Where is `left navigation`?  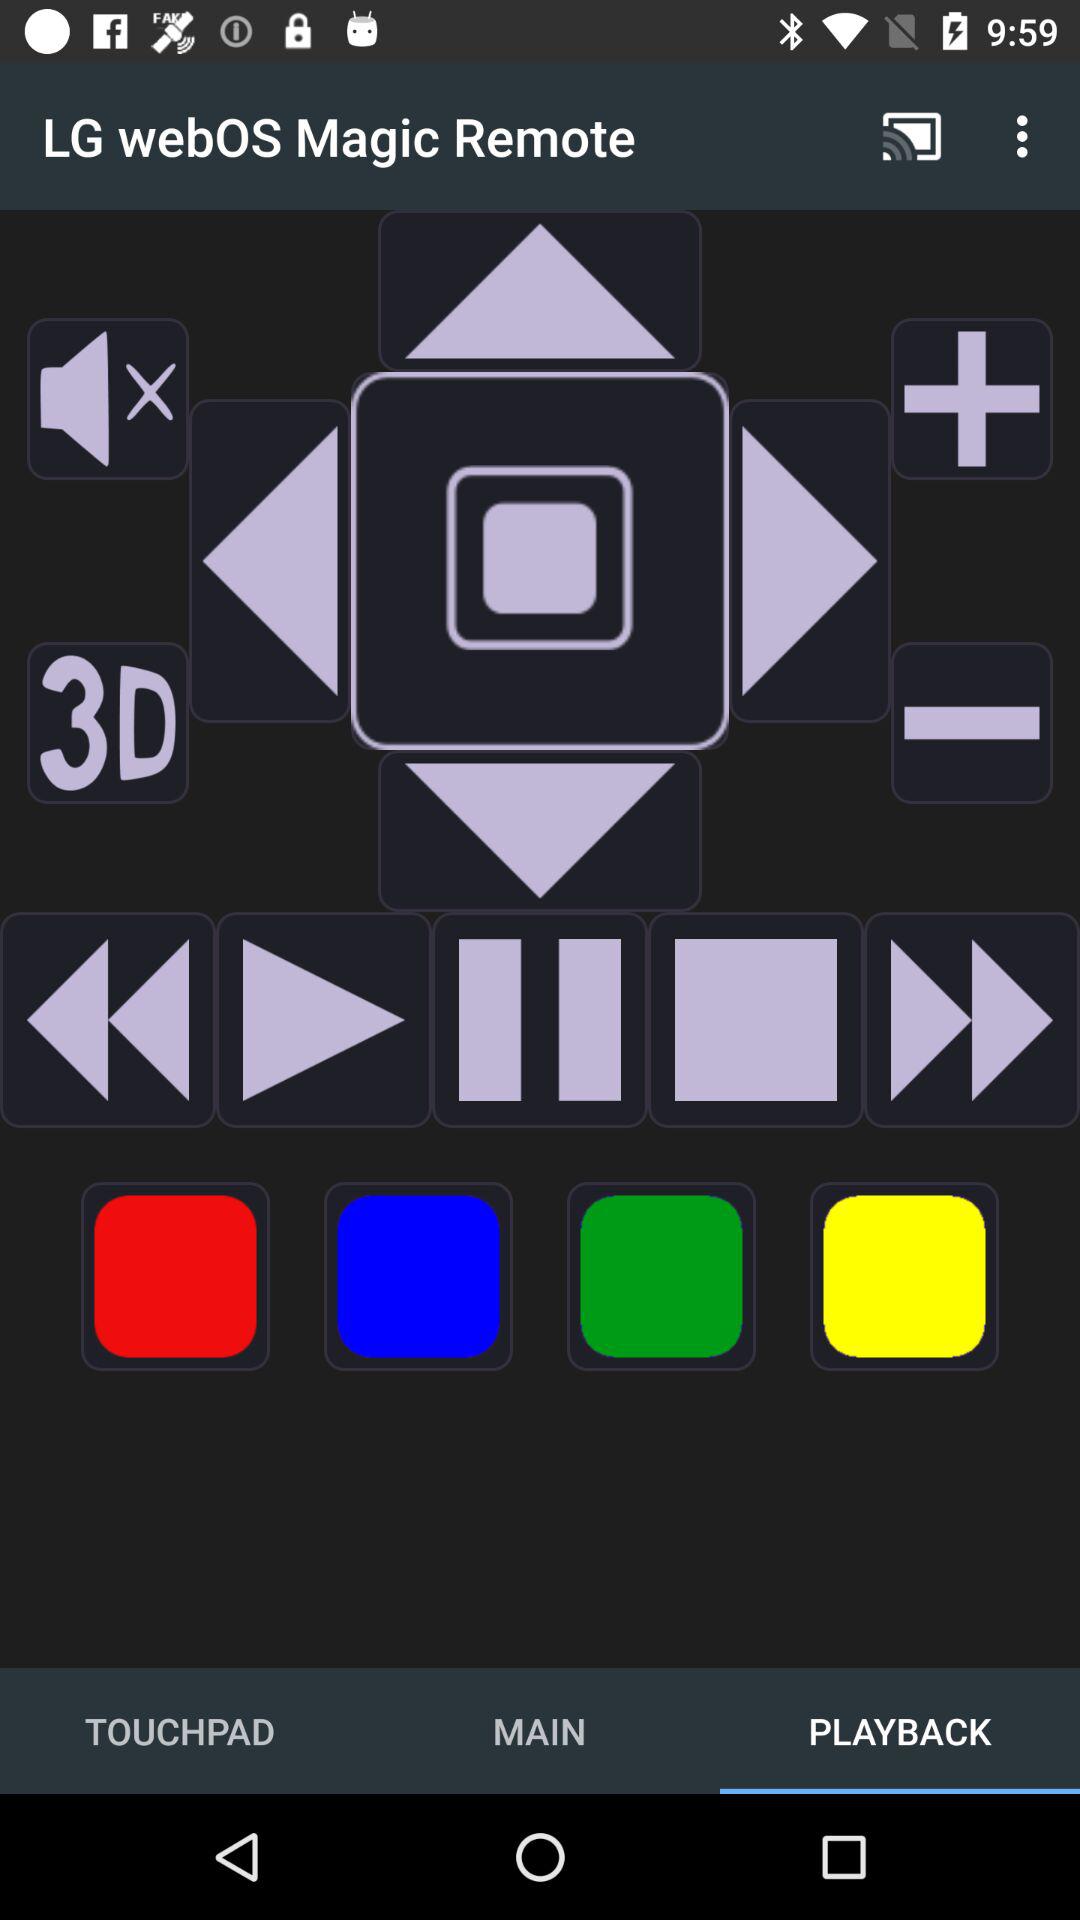 left navigation is located at coordinates (270, 561).